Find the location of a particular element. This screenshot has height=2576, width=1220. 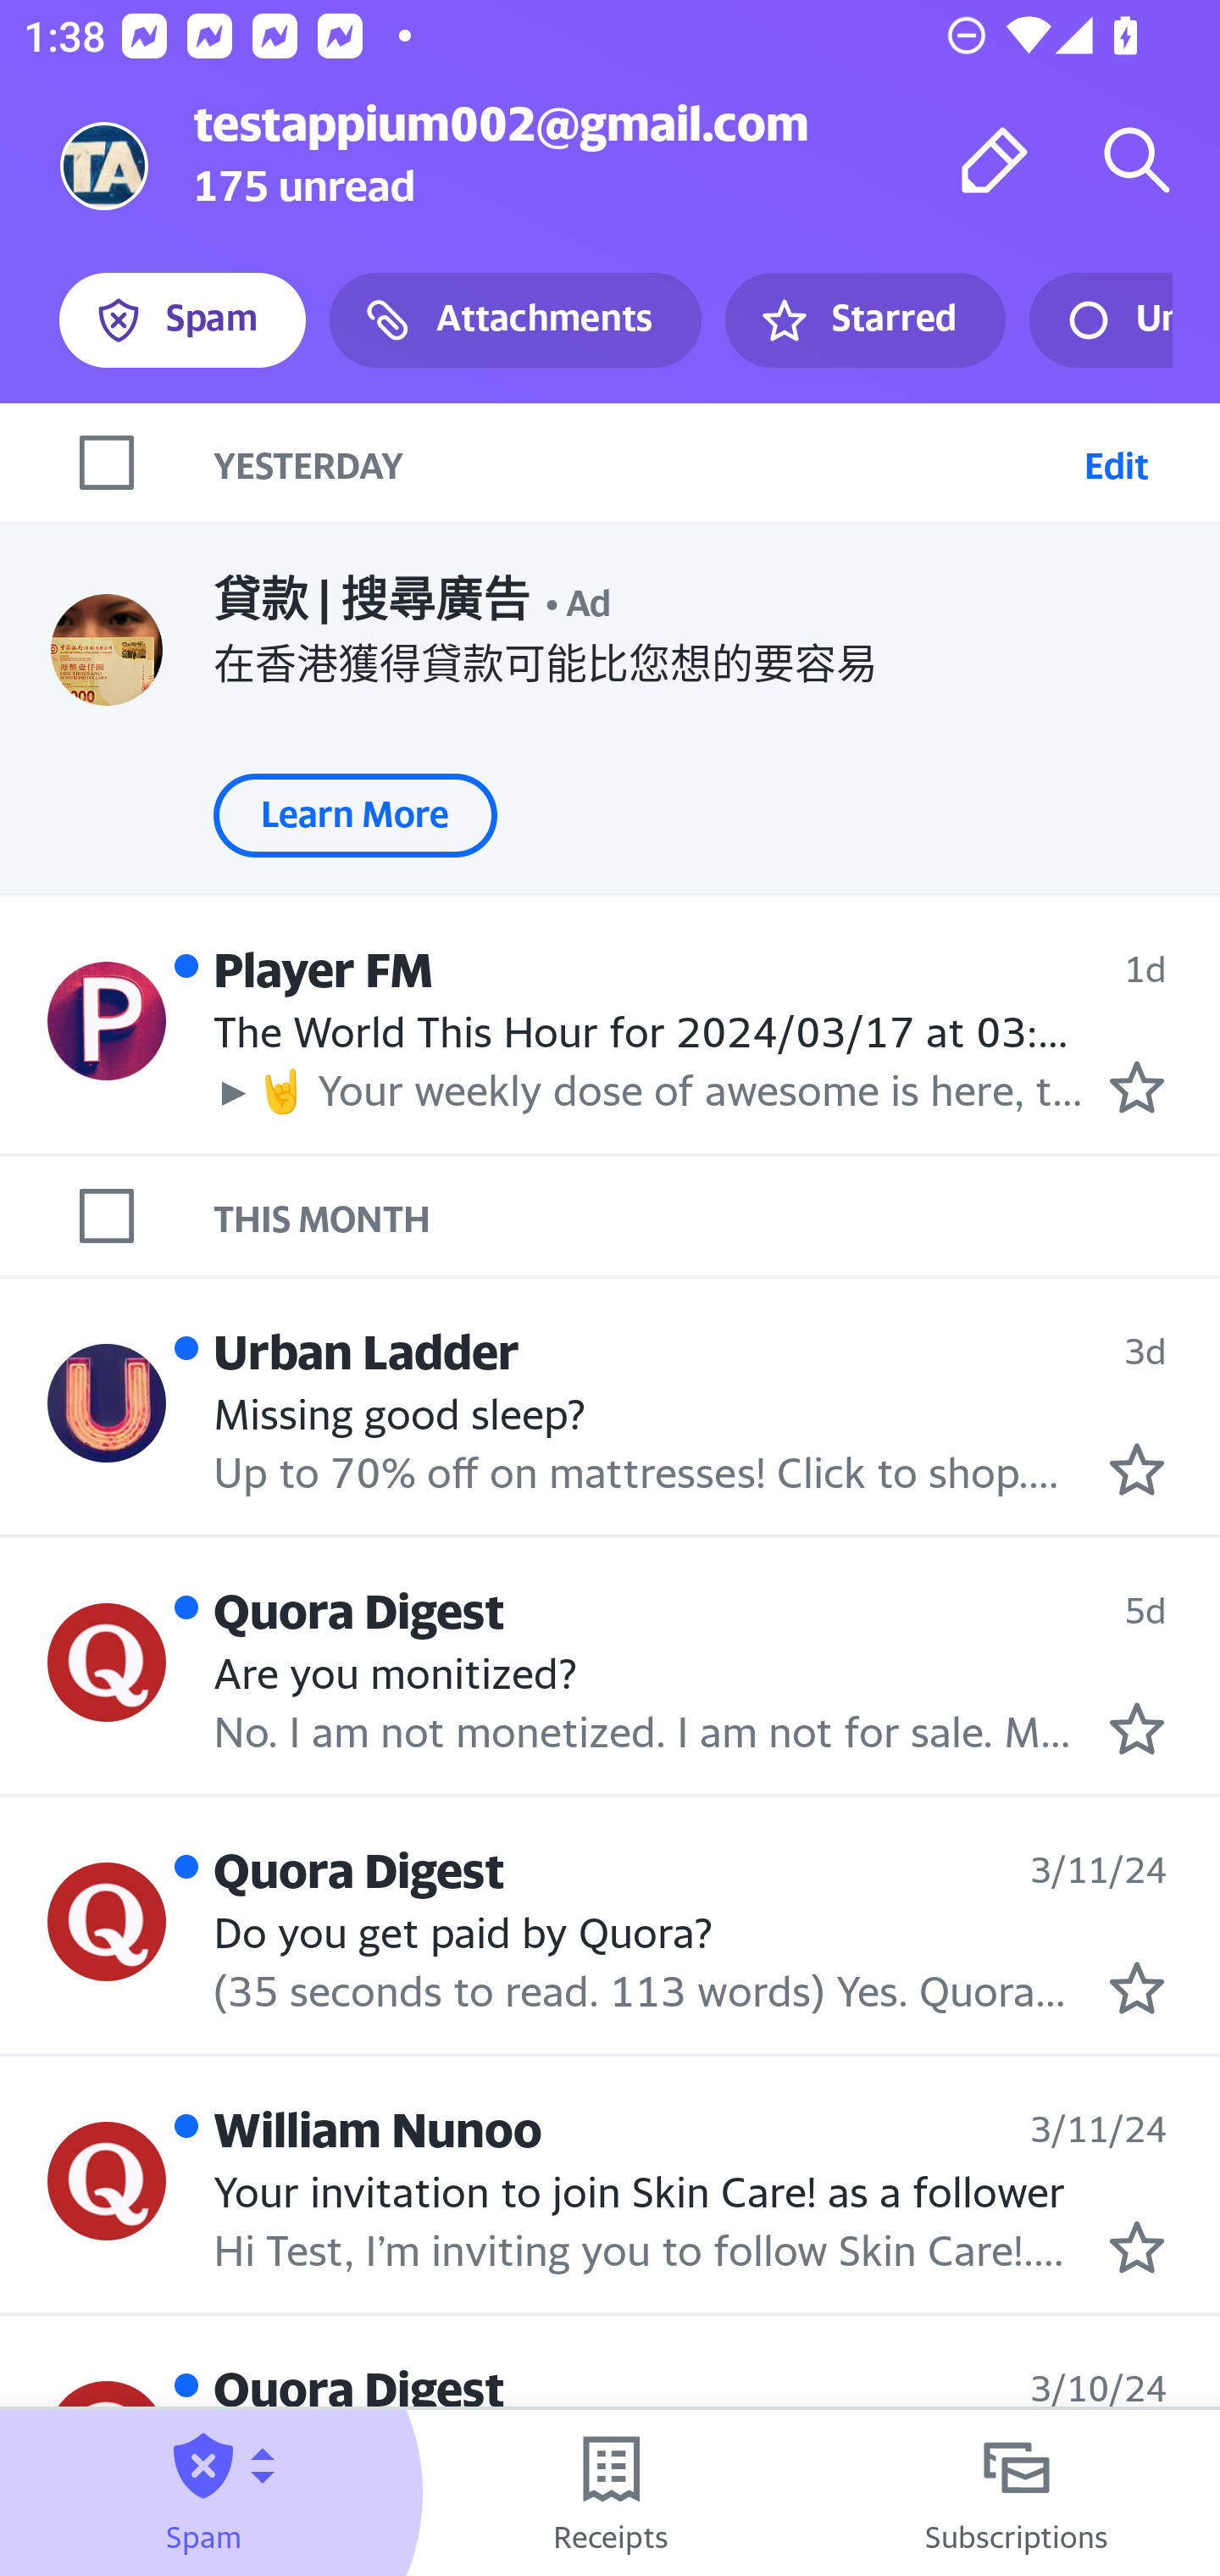

Subscriptions is located at coordinates (1017, 2493).